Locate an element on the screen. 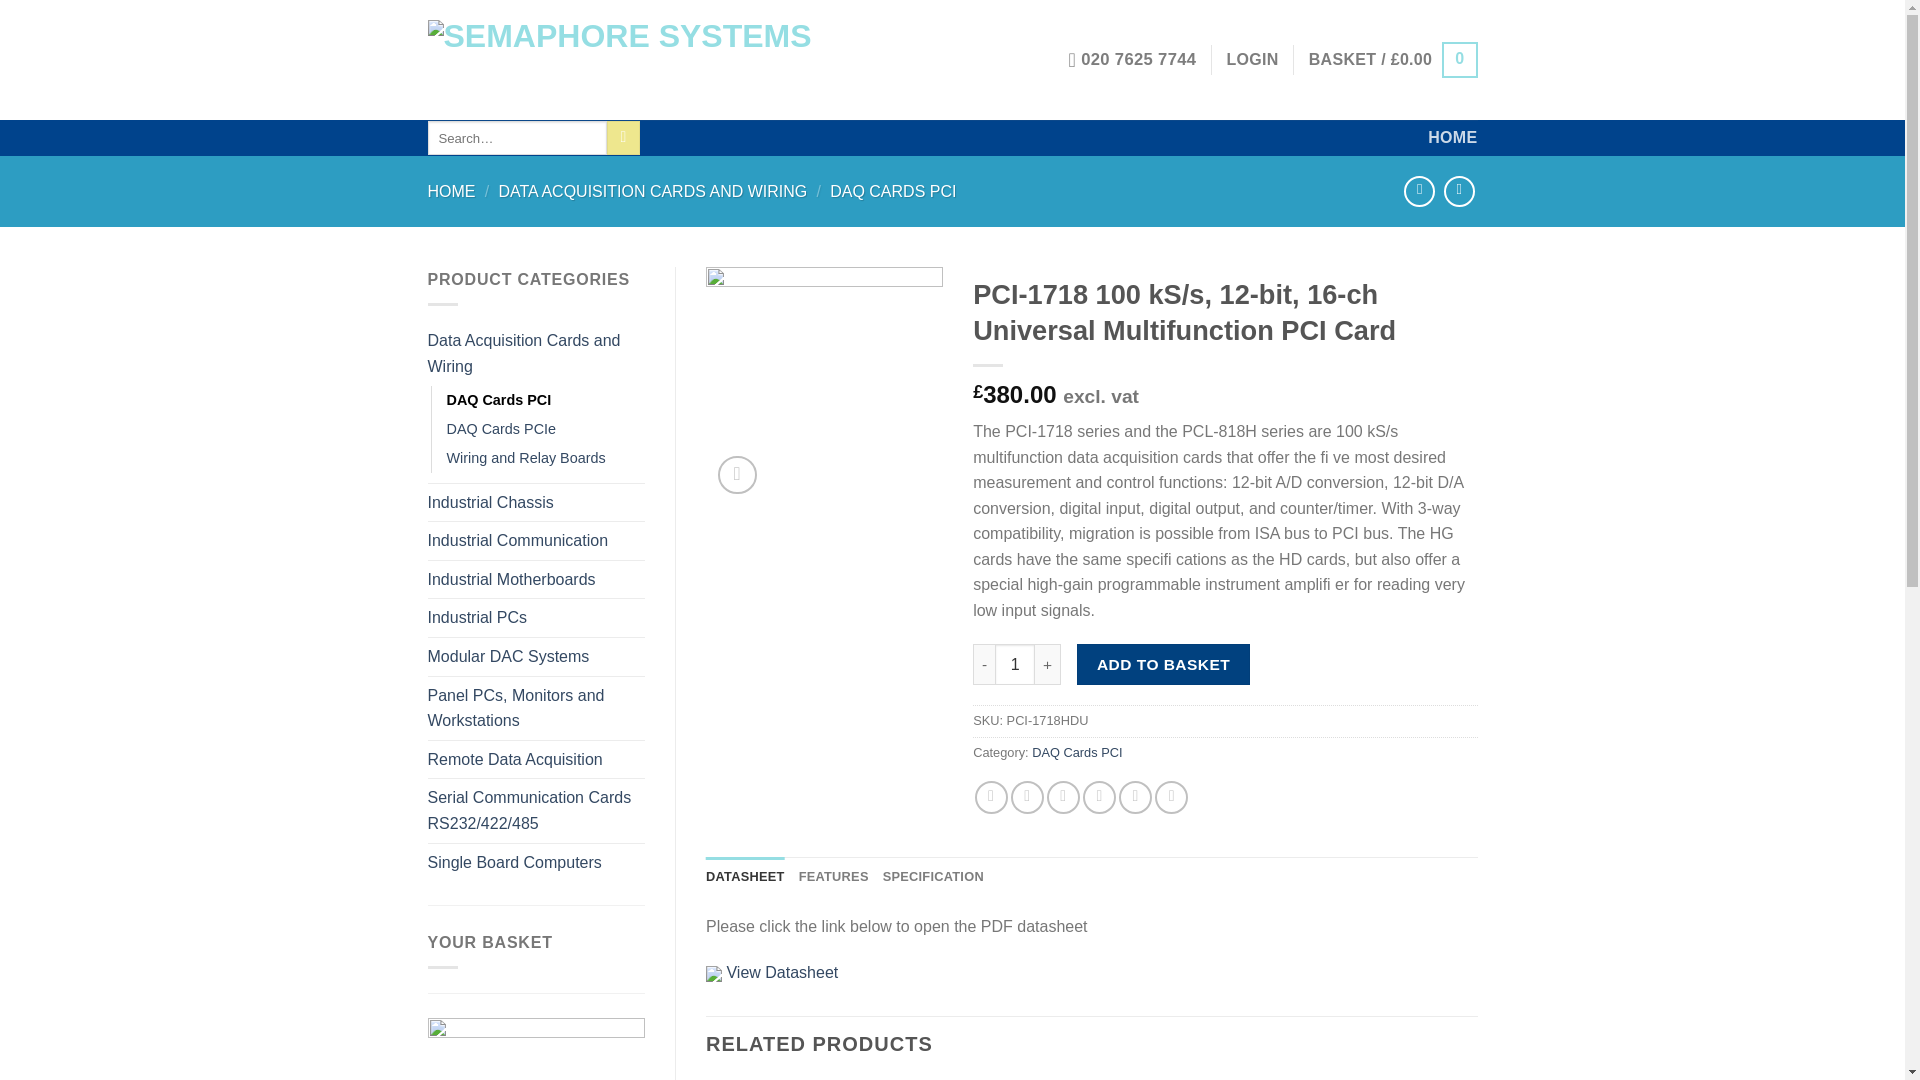 The width and height of the screenshot is (1920, 1080). Wiring and Relay Boards is located at coordinates (524, 458).